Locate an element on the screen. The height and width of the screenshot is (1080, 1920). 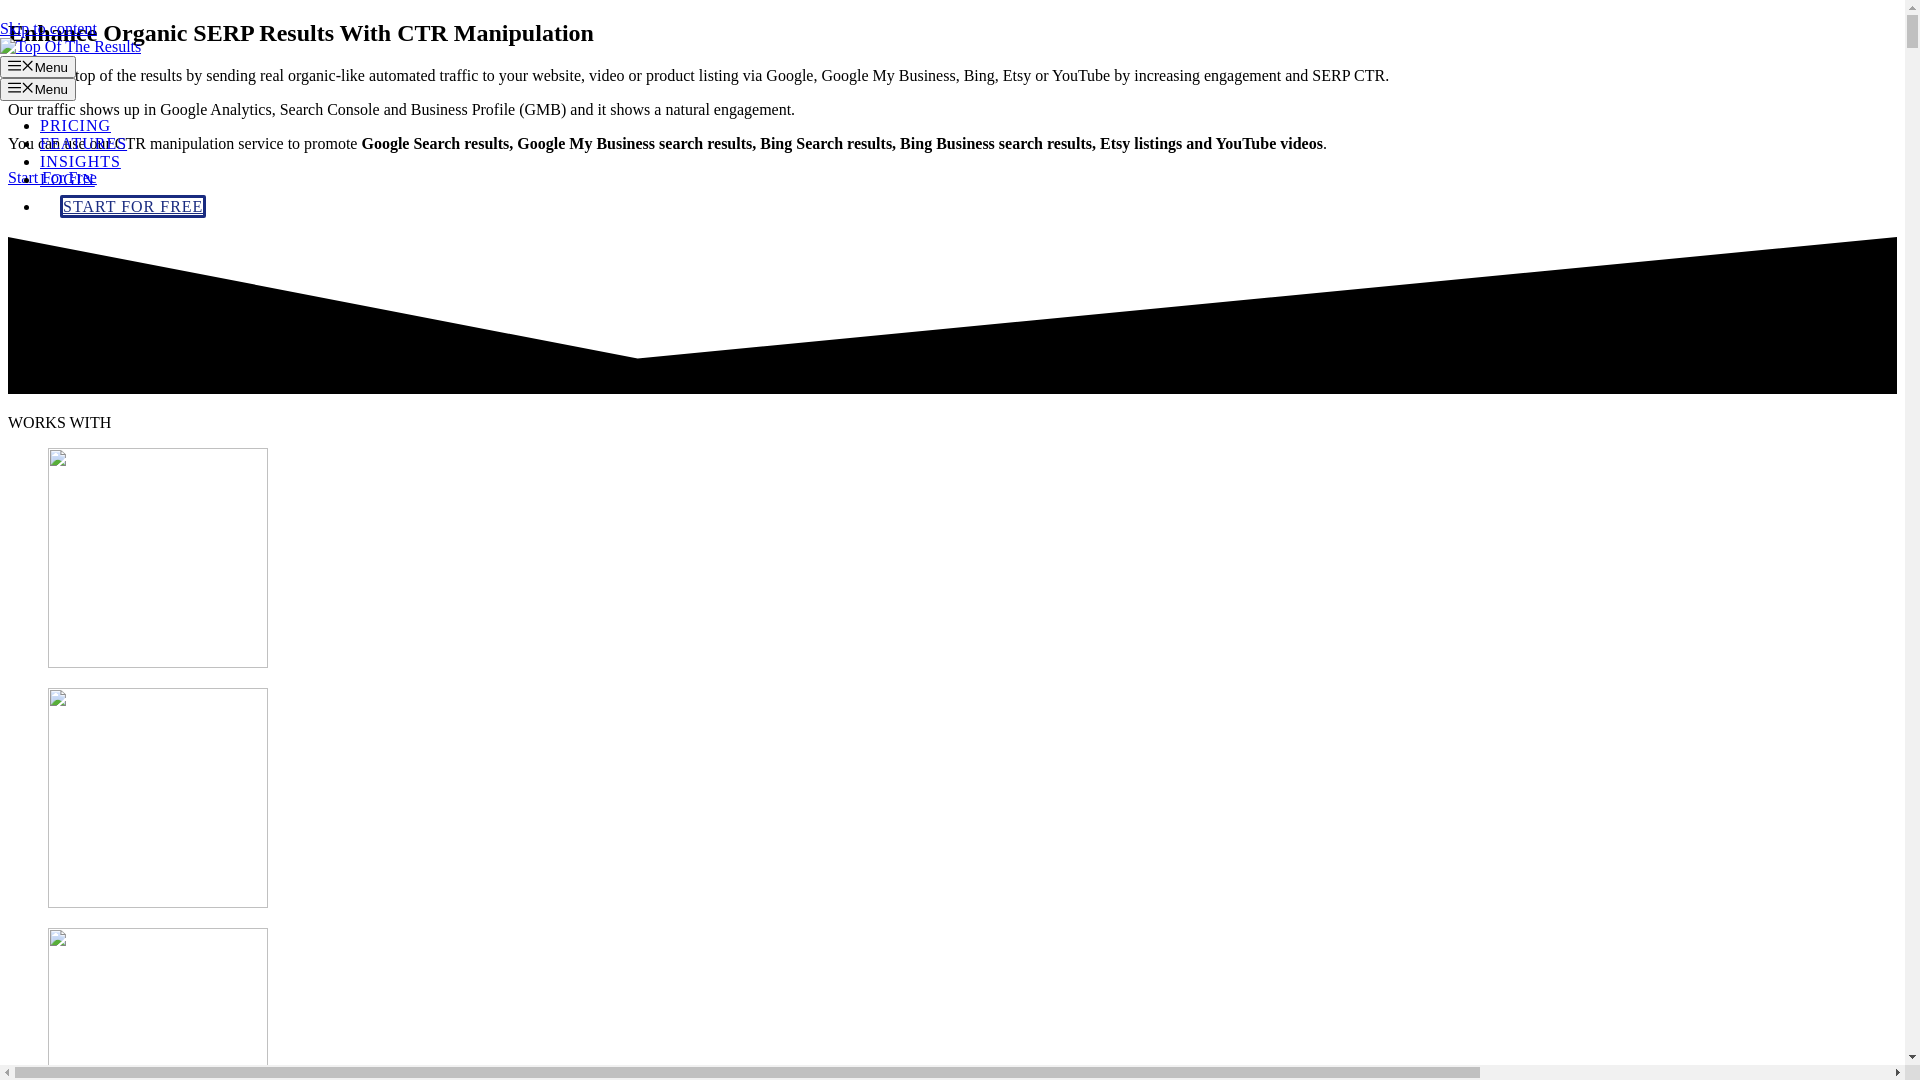
INSIGHTS is located at coordinates (80, 162).